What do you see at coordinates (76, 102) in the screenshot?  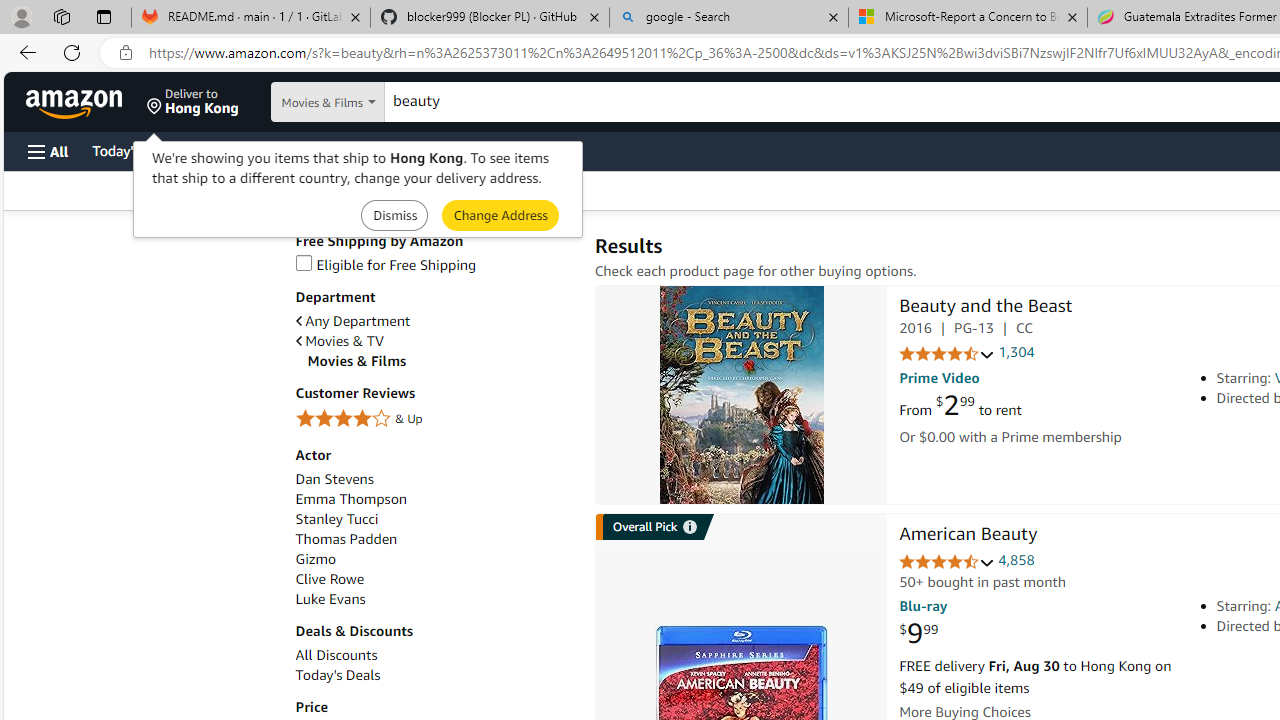 I see `Amazon` at bounding box center [76, 102].